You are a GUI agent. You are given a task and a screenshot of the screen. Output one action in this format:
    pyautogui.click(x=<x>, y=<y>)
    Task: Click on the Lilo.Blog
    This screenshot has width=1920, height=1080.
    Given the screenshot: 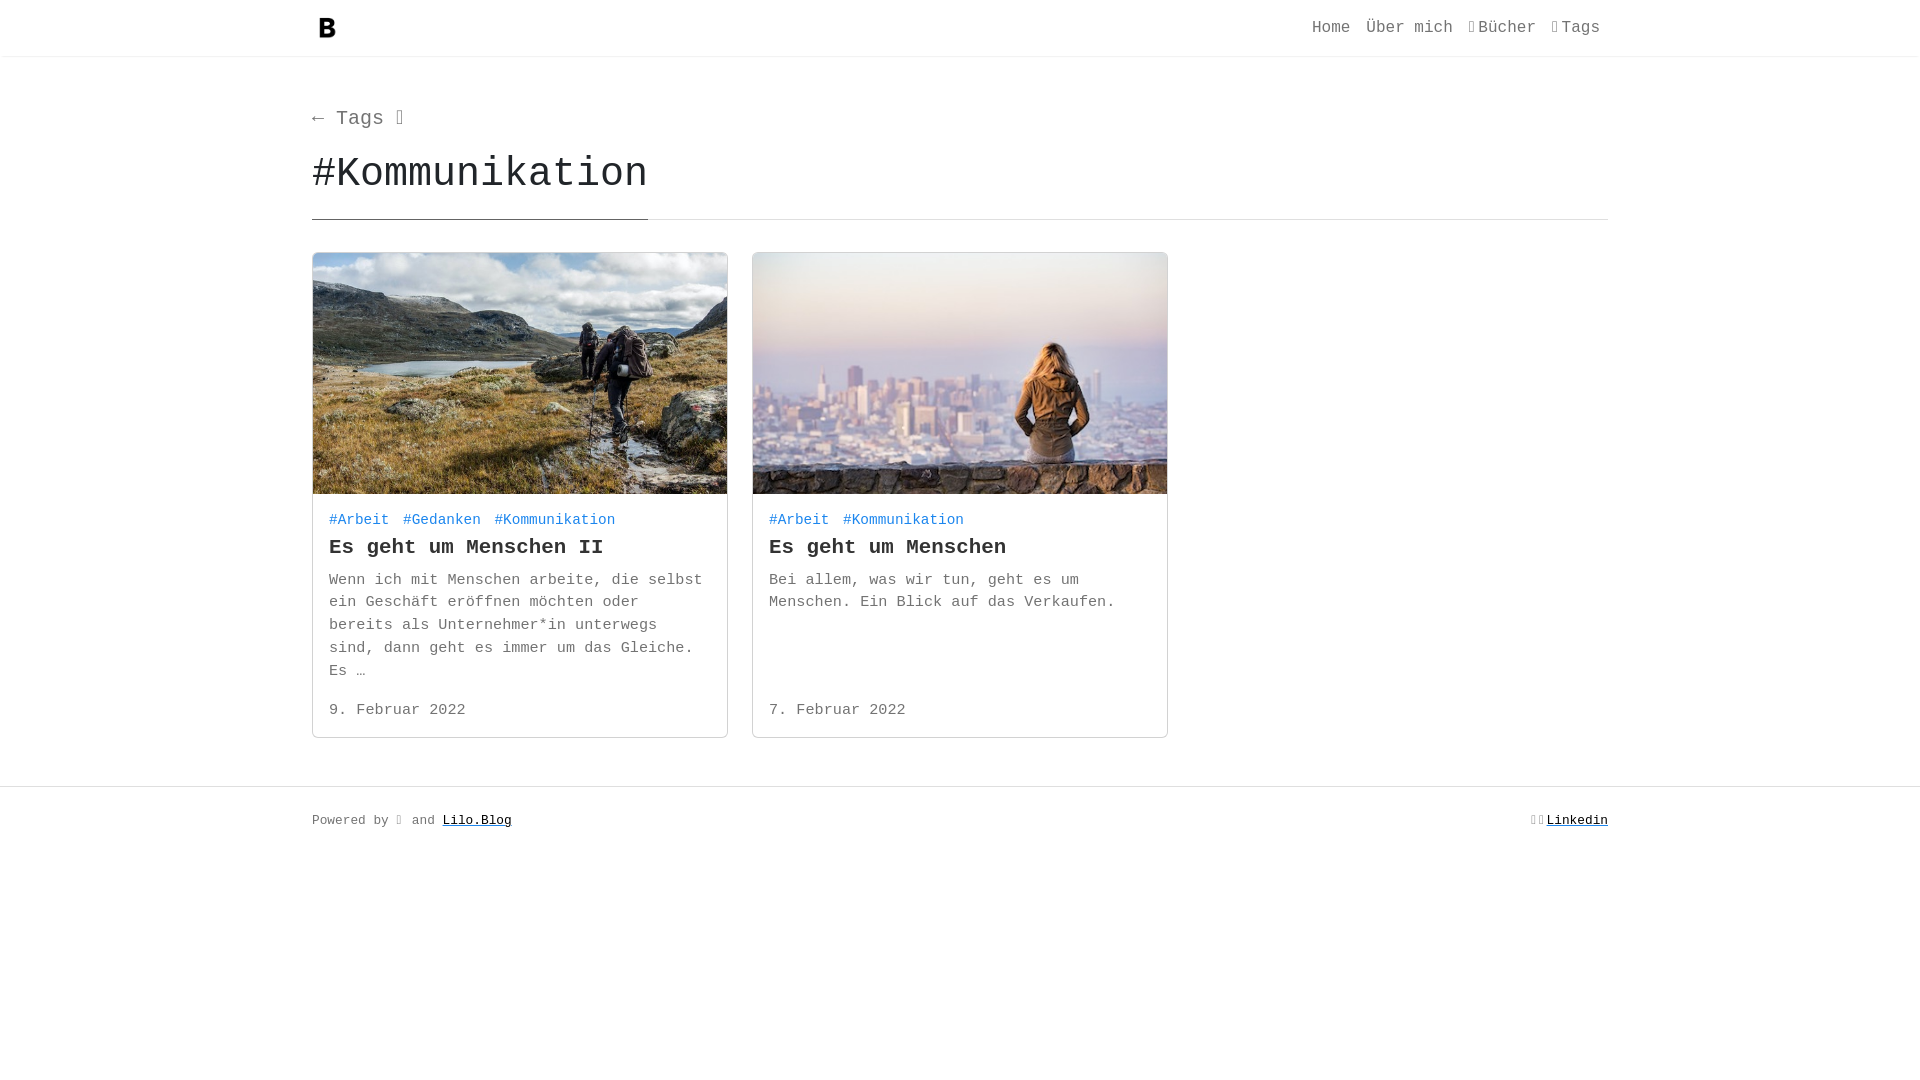 What is the action you would take?
    pyautogui.click(x=478, y=820)
    